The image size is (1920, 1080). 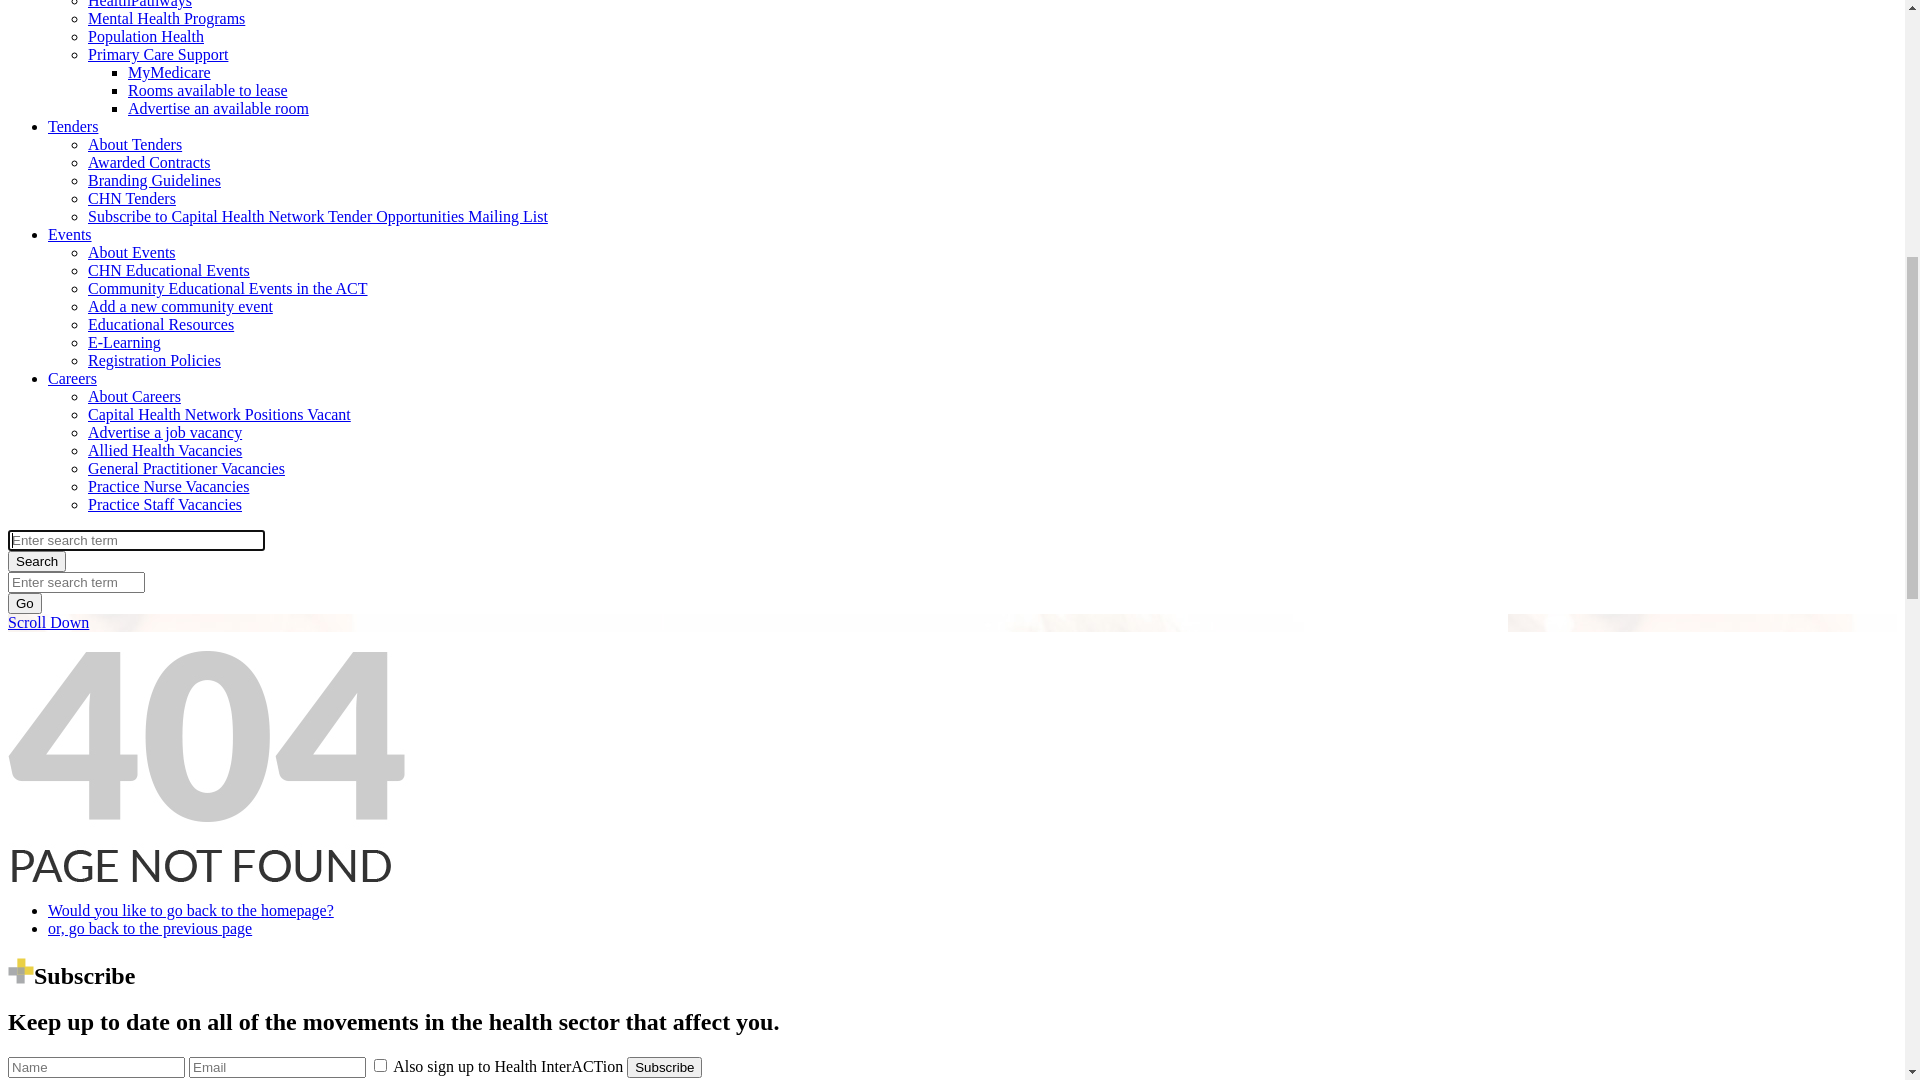 What do you see at coordinates (126, 476) in the screenshot?
I see `Newsletters` at bounding box center [126, 476].